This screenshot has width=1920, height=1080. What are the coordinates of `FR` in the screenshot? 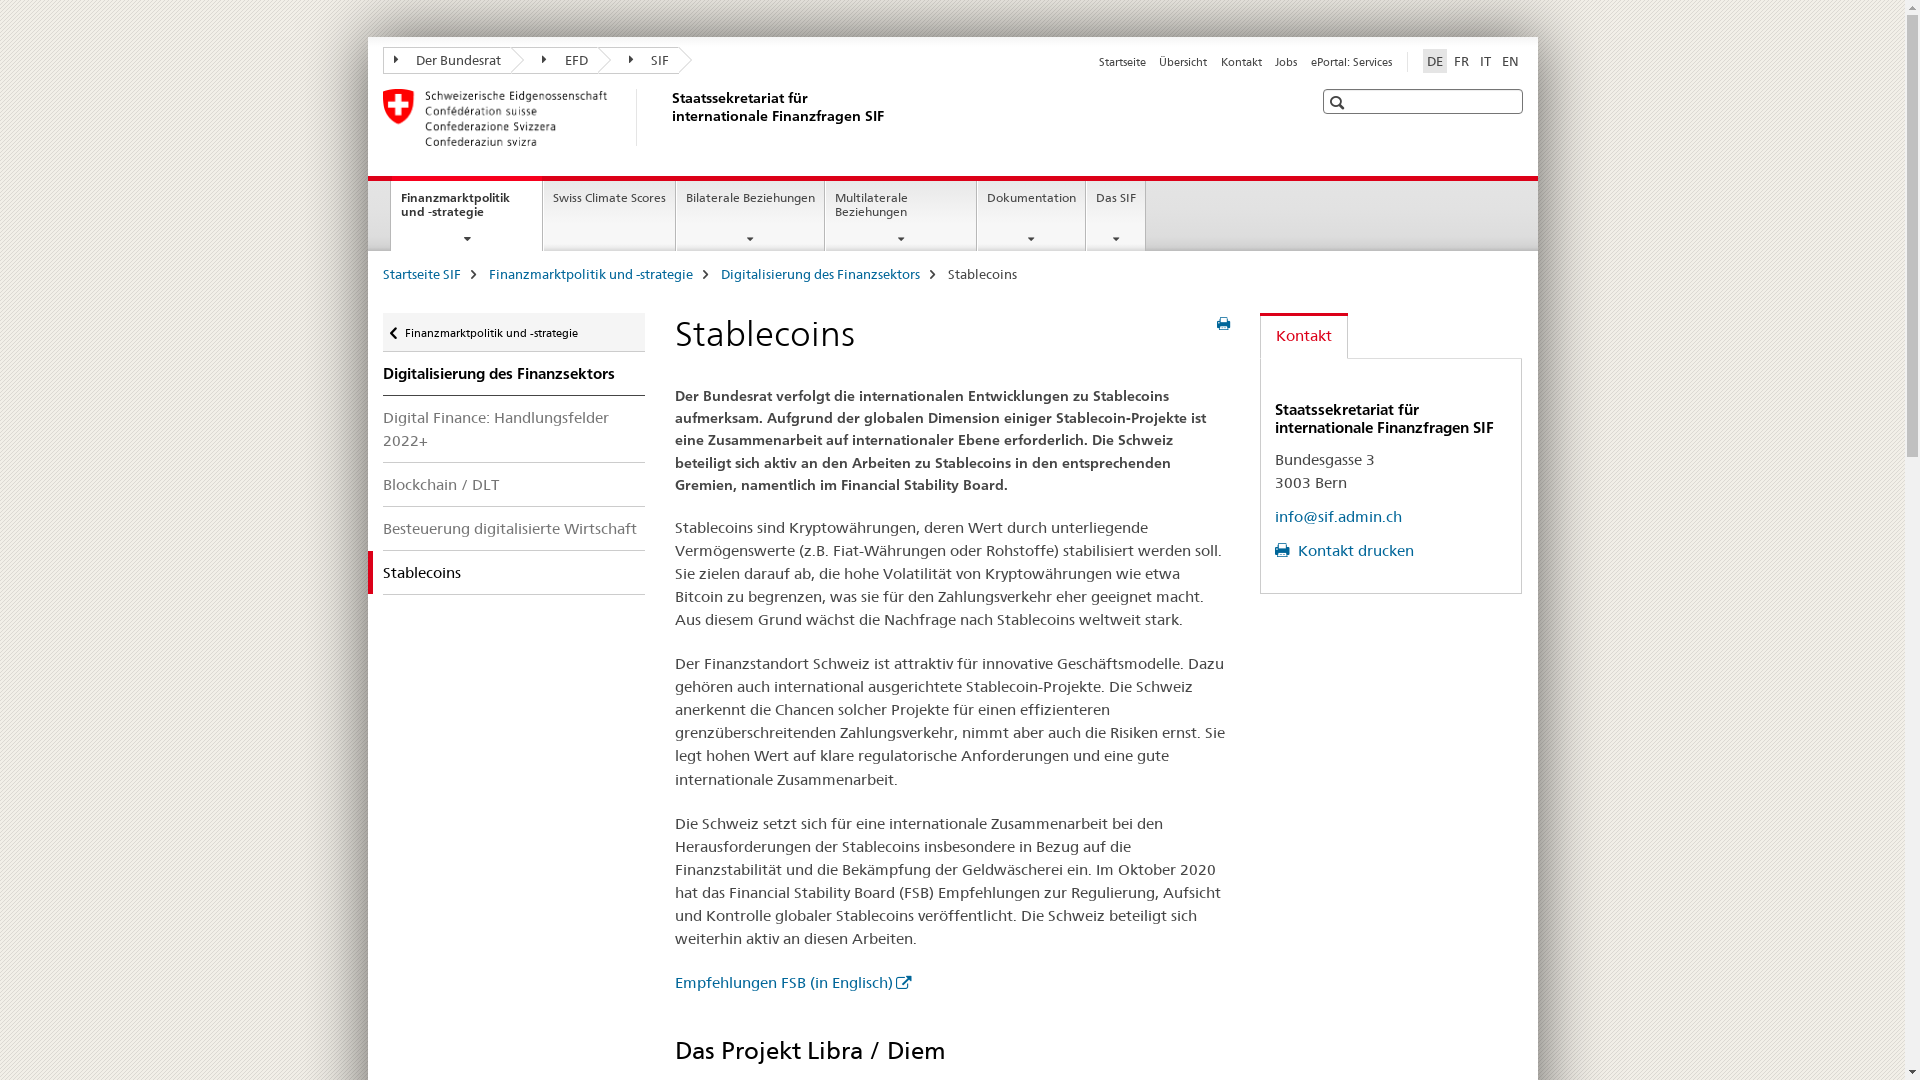 It's located at (1462, 61).